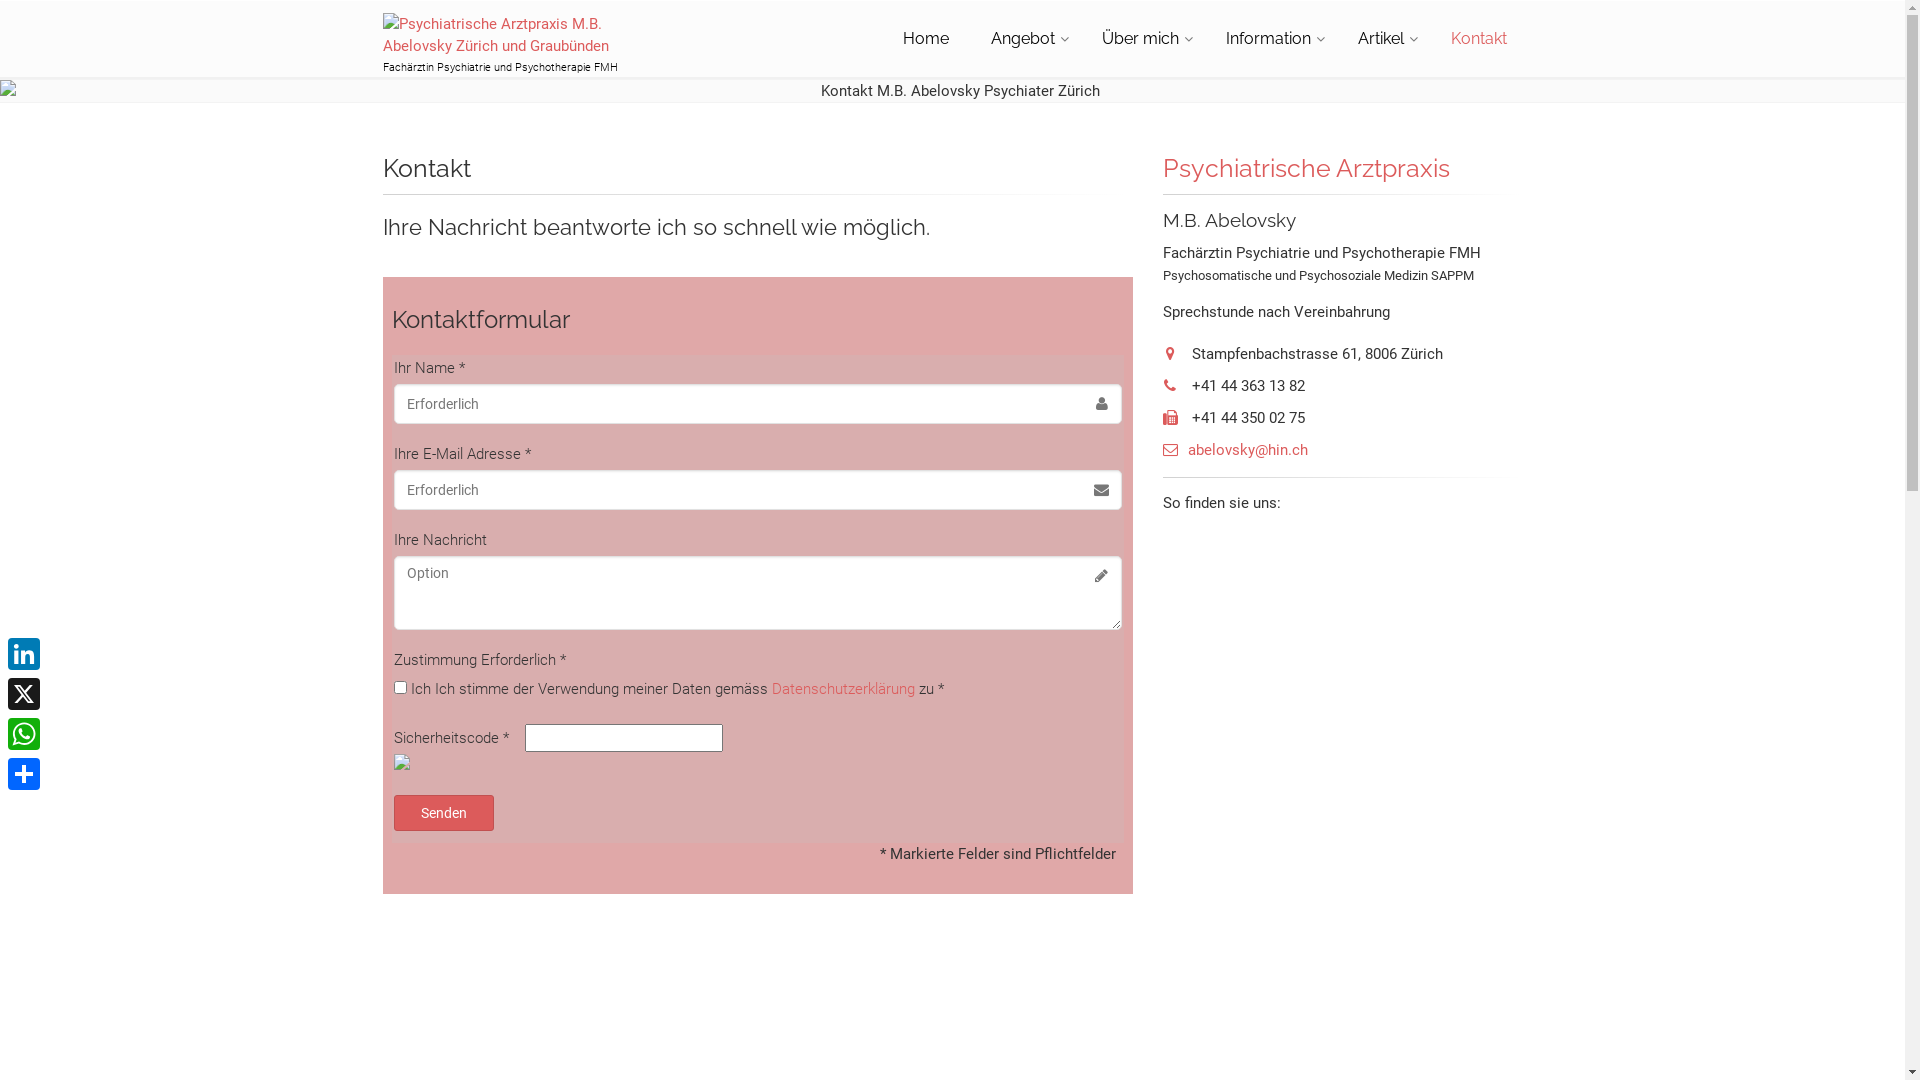 This screenshot has width=1920, height=1080. Describe the element at coordinates (1234, 450) in the screenshot. I see `abelovsky@hin.ch` at that location.